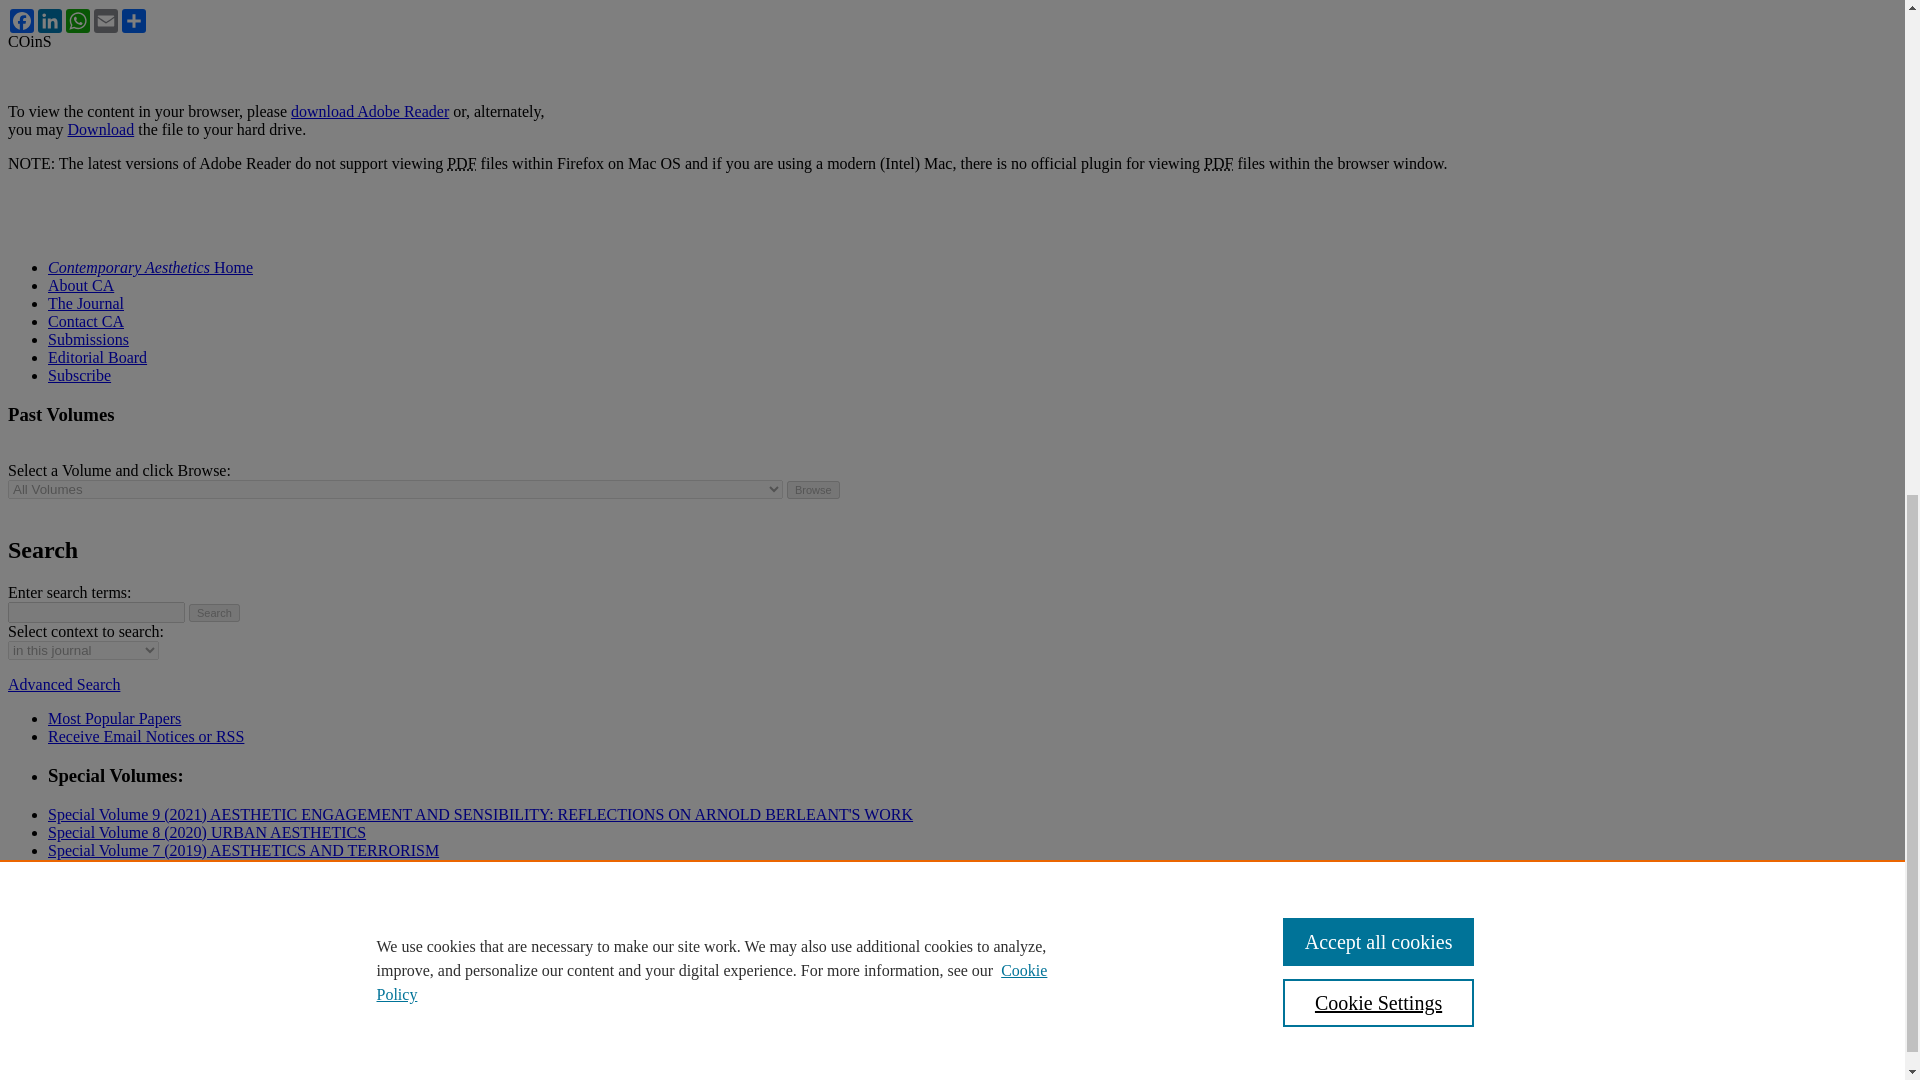  I want to click on Search, so click(214, 612).